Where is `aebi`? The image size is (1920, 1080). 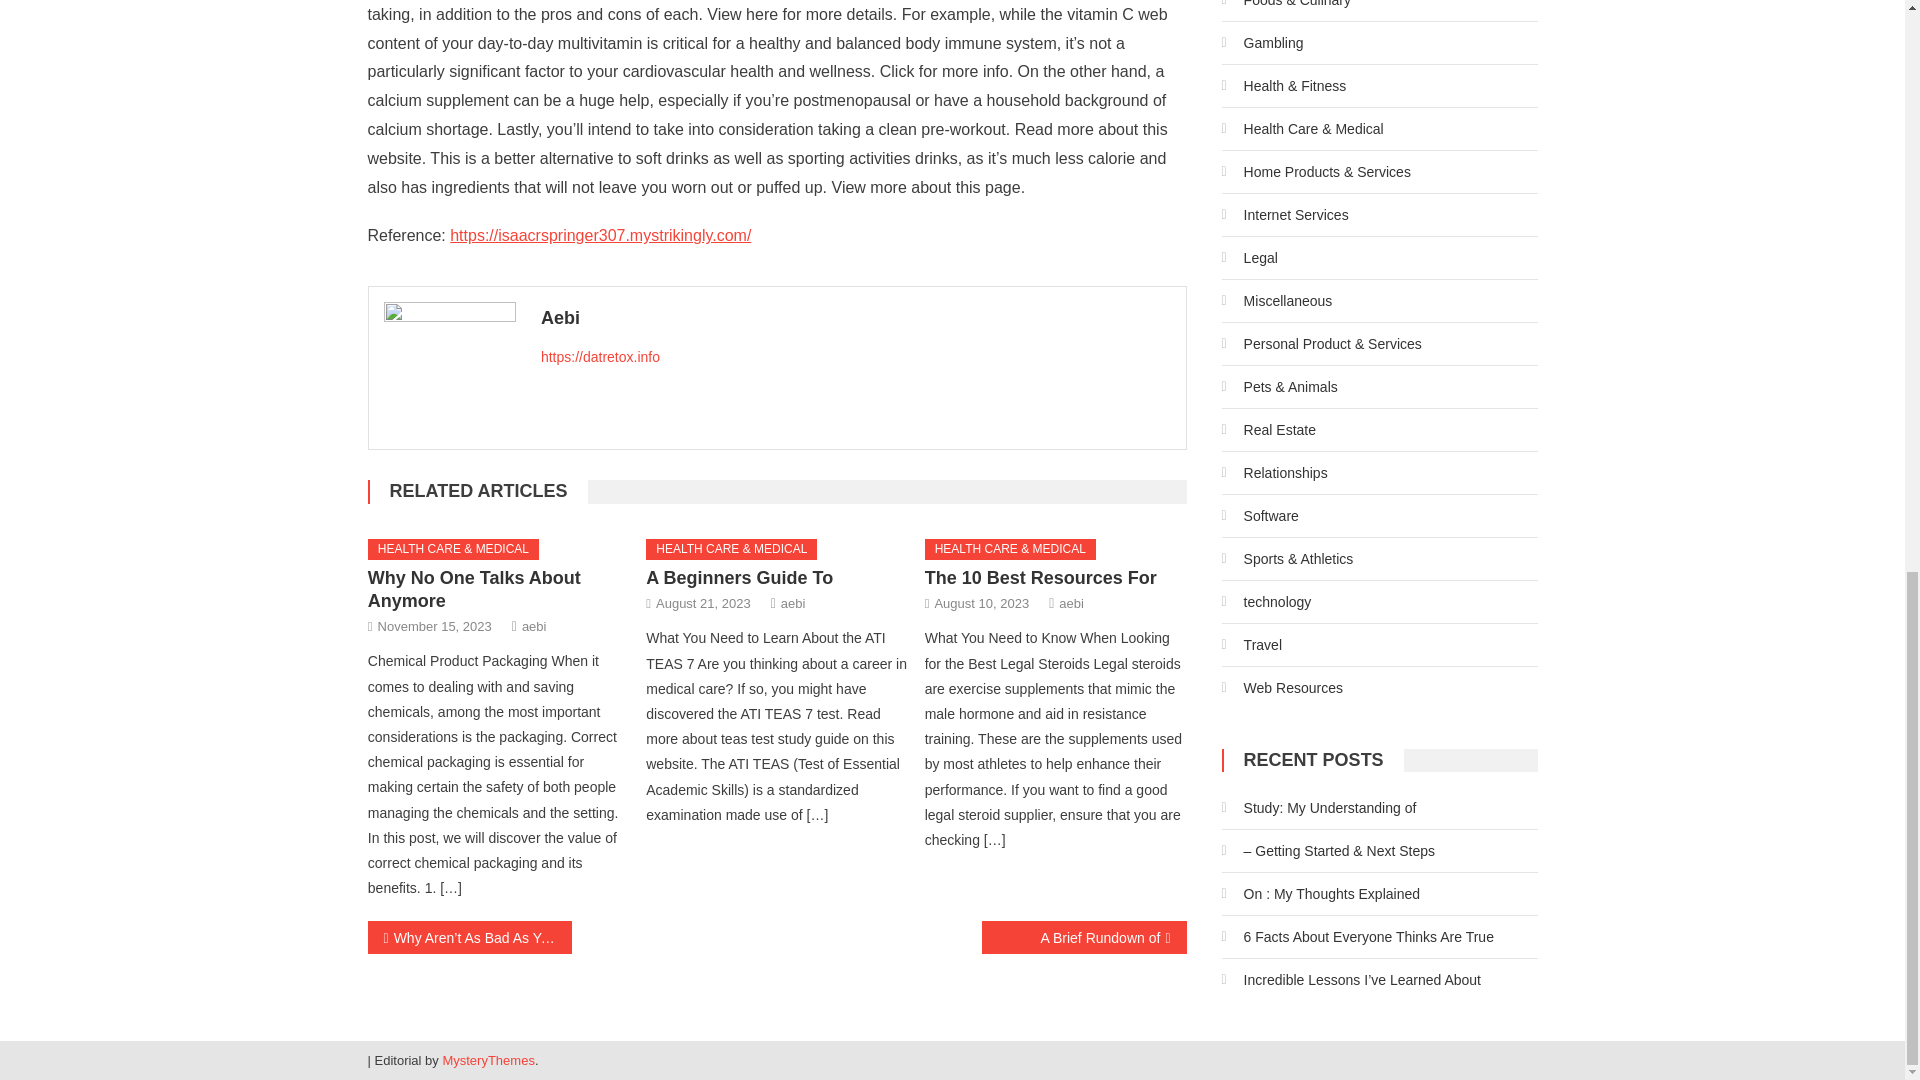 aebi is located at coordinates (1072, 602).